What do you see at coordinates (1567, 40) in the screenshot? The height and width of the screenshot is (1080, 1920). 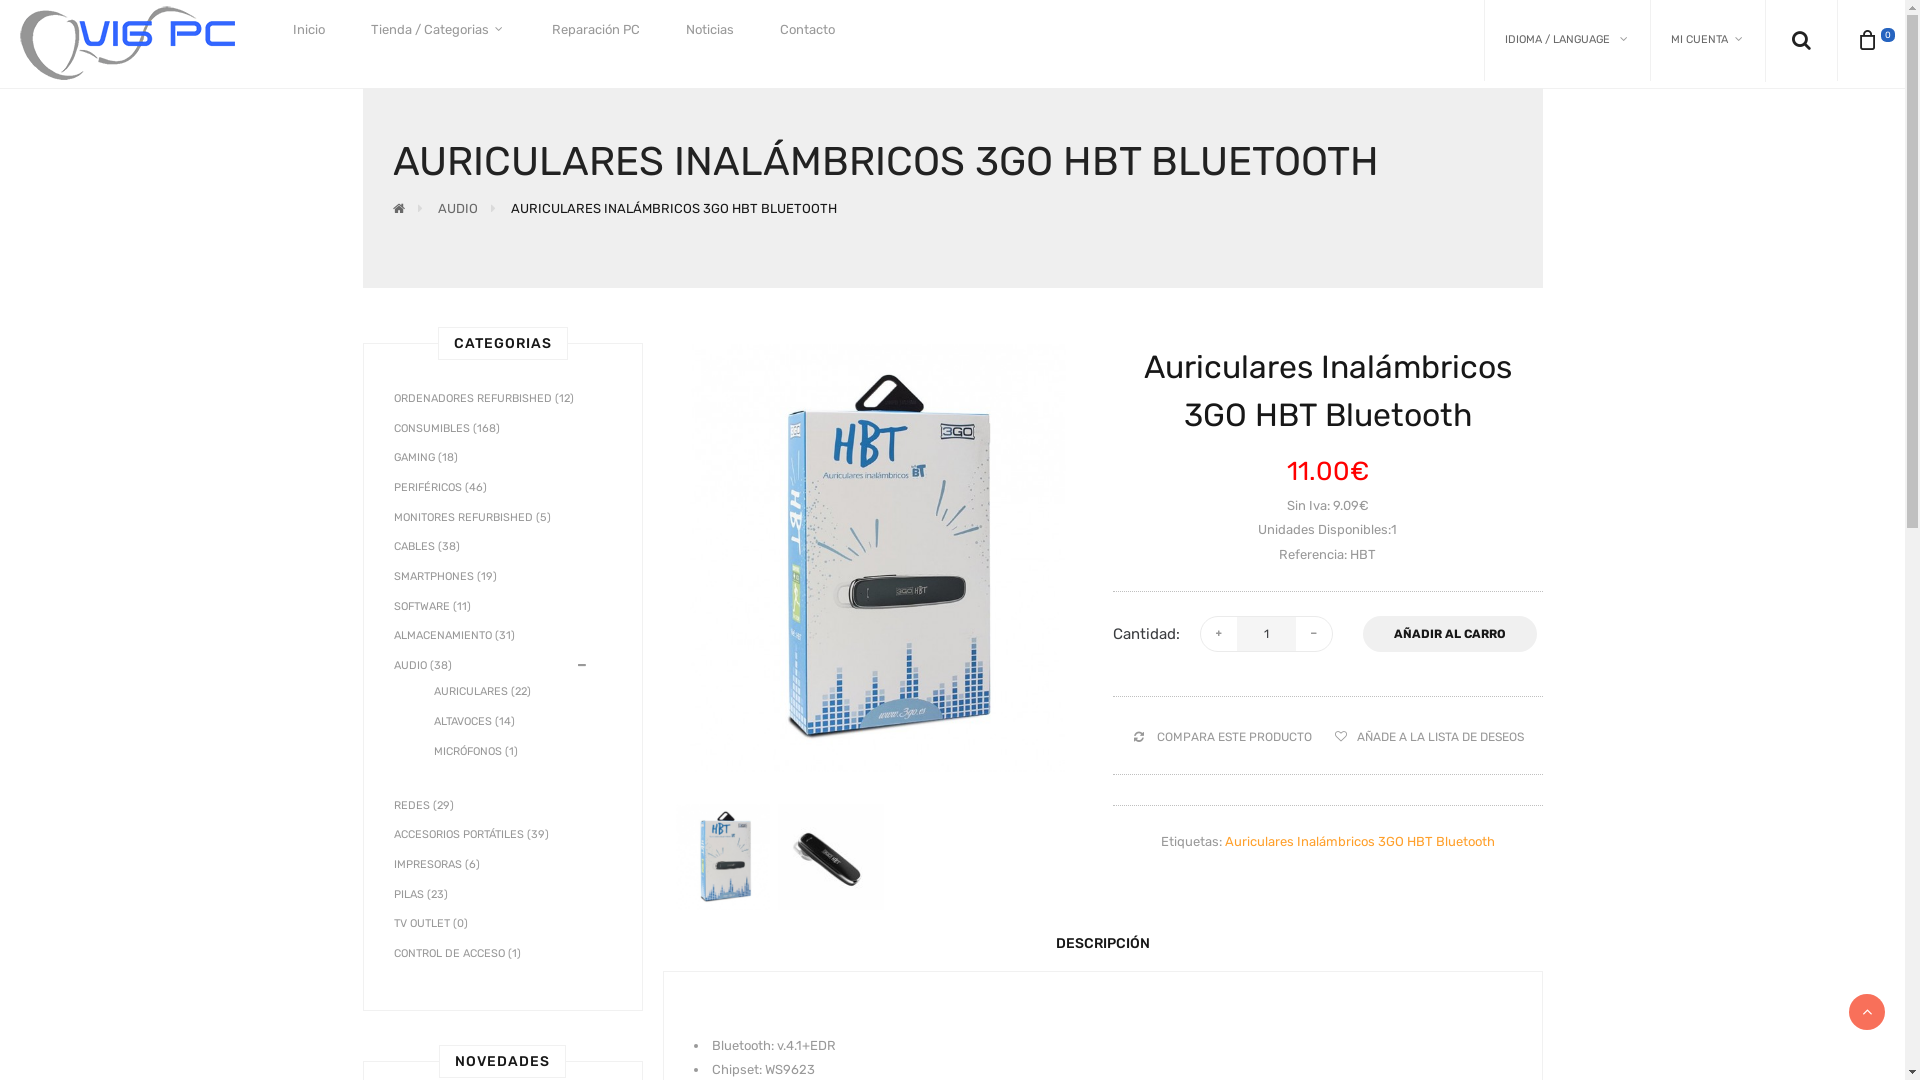 I see `IDIOMA / LANGUAGE` at bounding box center [1567, 40].